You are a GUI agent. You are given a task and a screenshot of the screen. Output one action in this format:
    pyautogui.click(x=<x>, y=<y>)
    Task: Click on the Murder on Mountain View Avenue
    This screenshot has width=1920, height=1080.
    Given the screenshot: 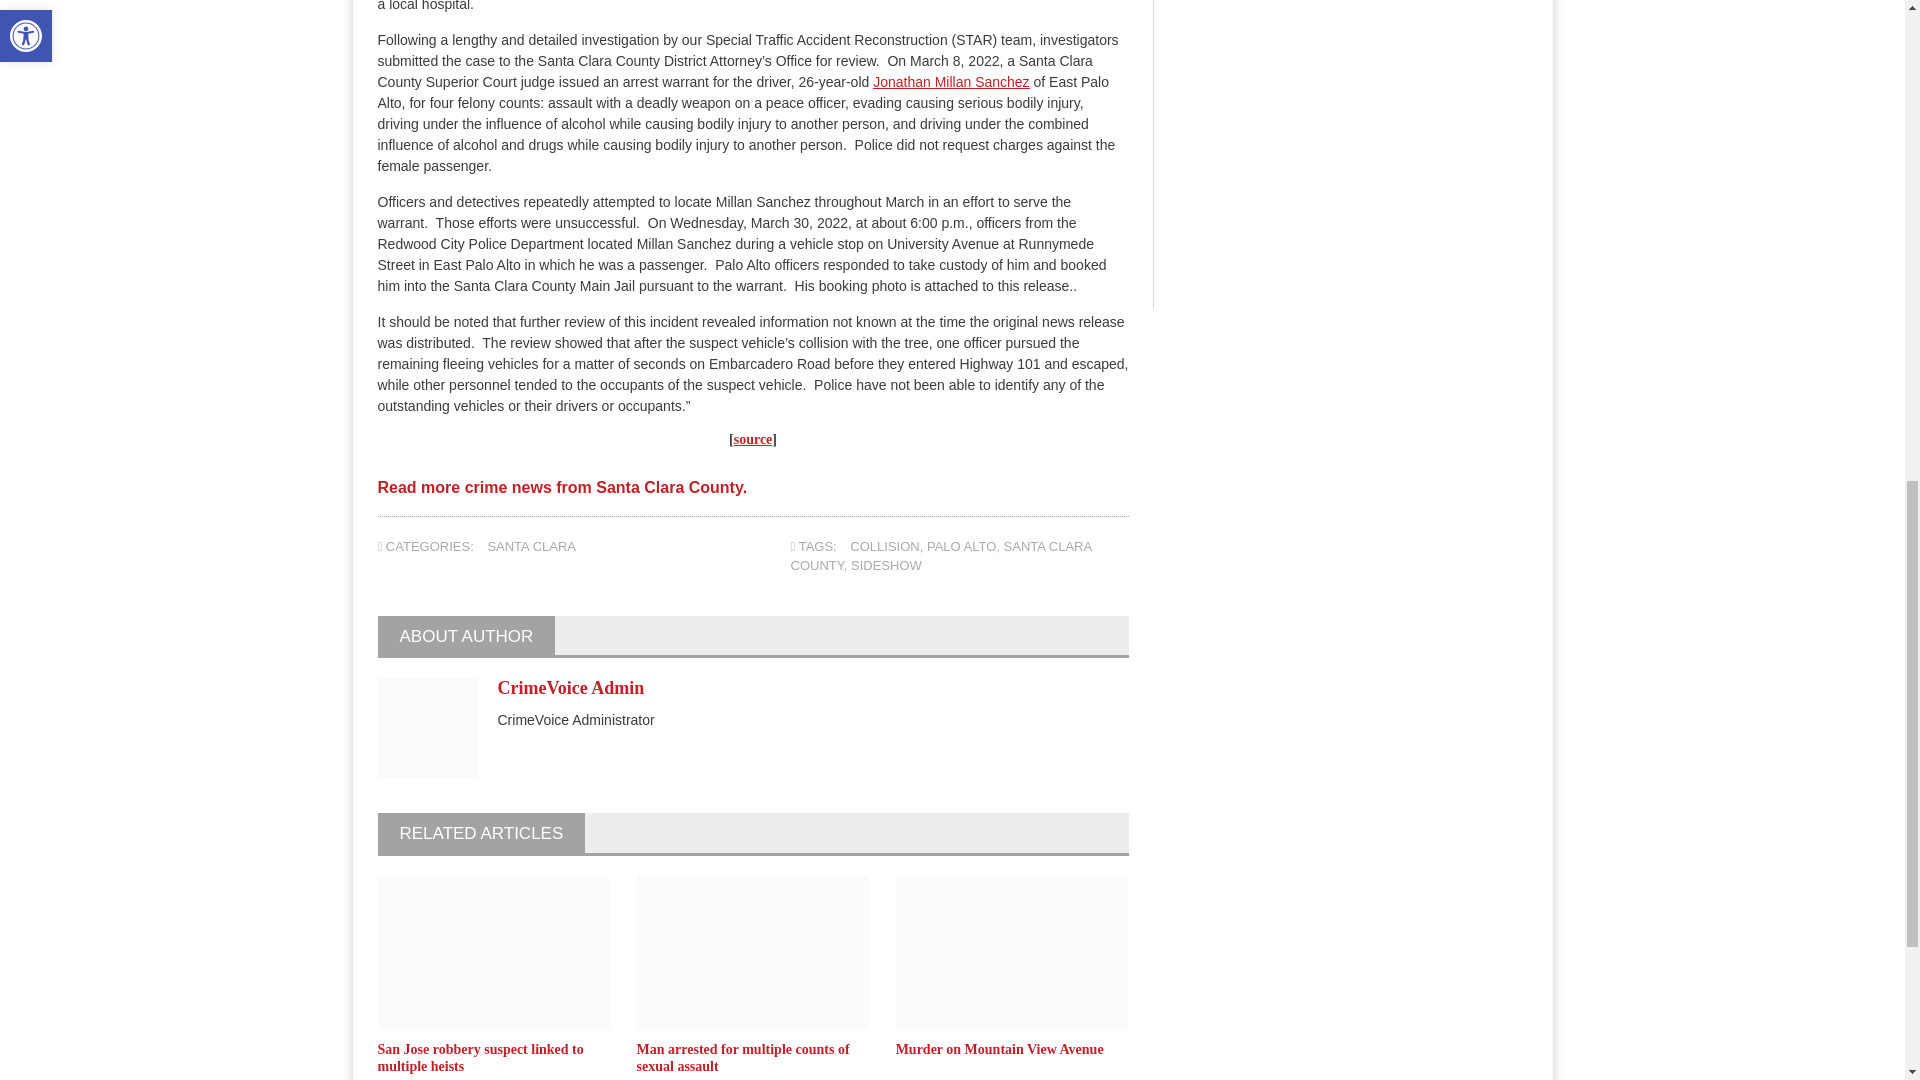 What is the action you would take?
    pyautogui.click(x=1000, y=1050)
    